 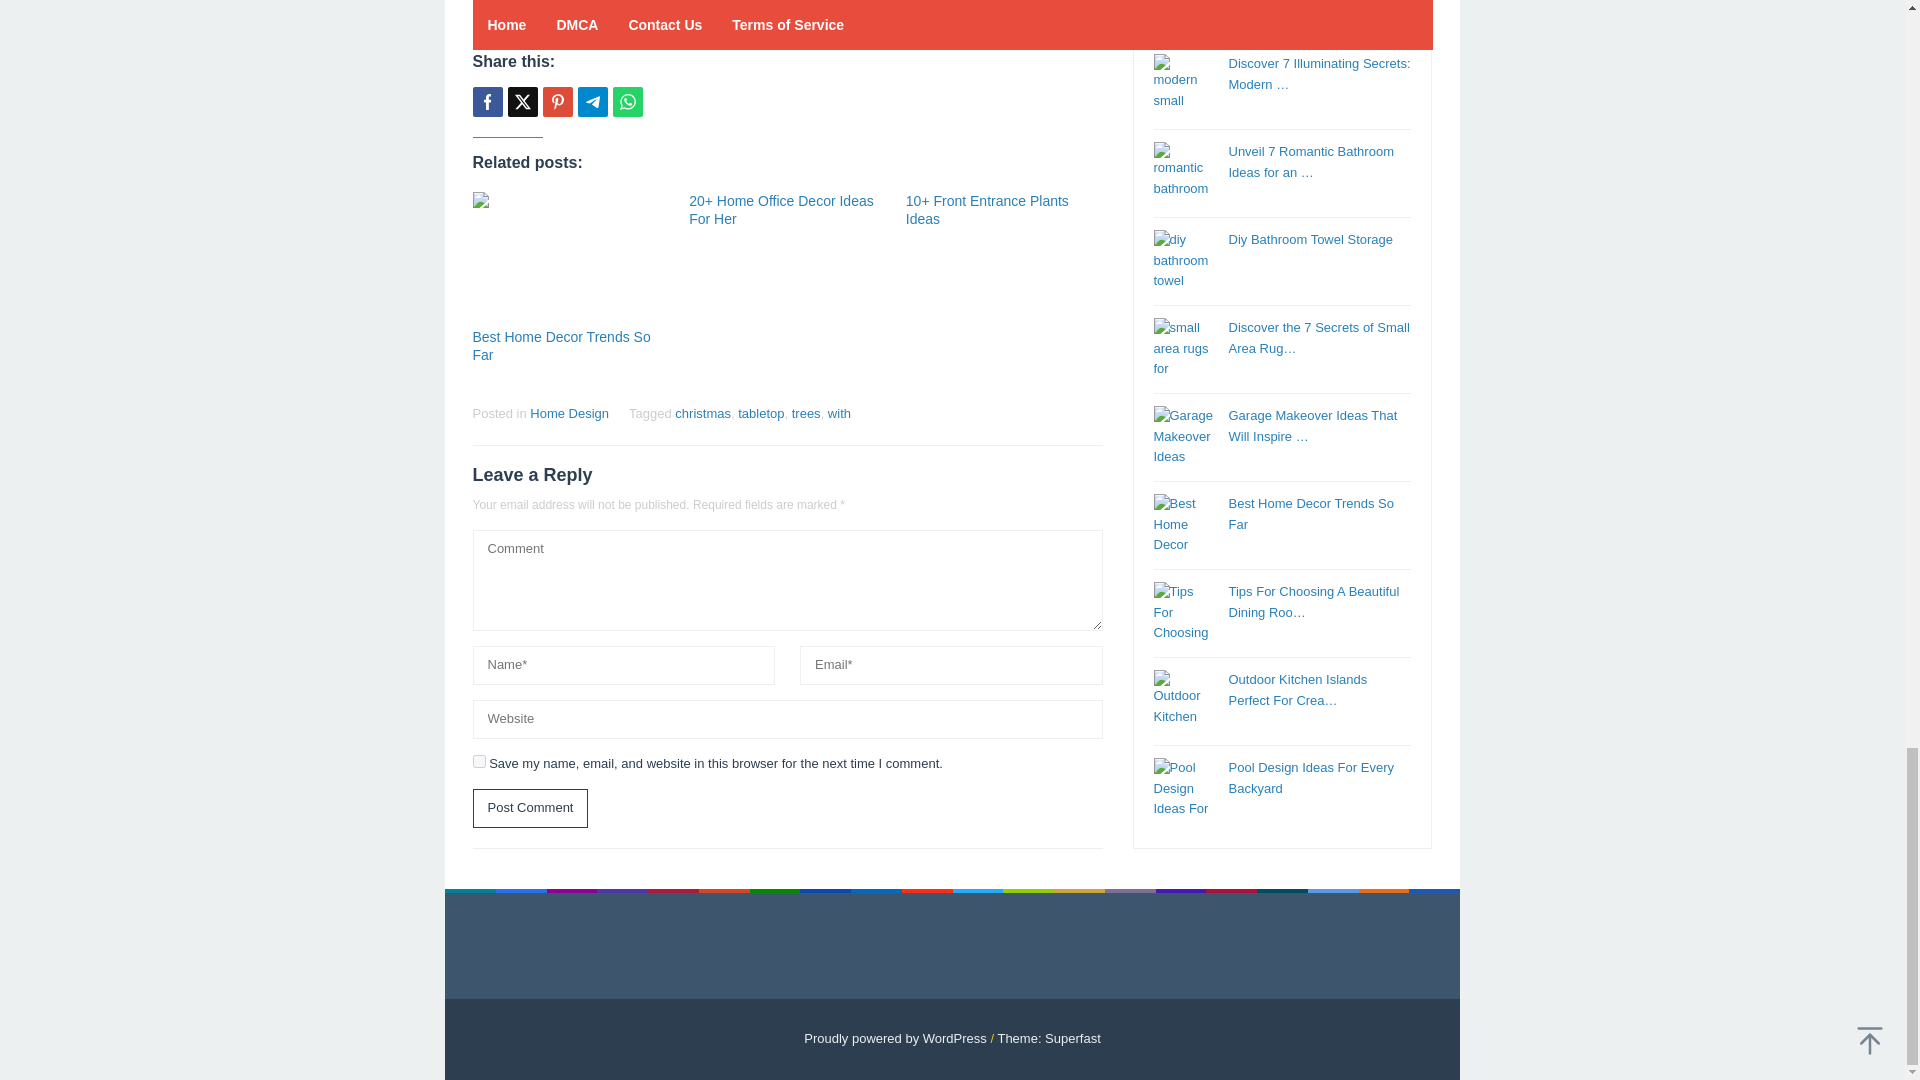 I want to click on Permalink to: Best Home Decor Trends So Far, so click(x=570, y=257).